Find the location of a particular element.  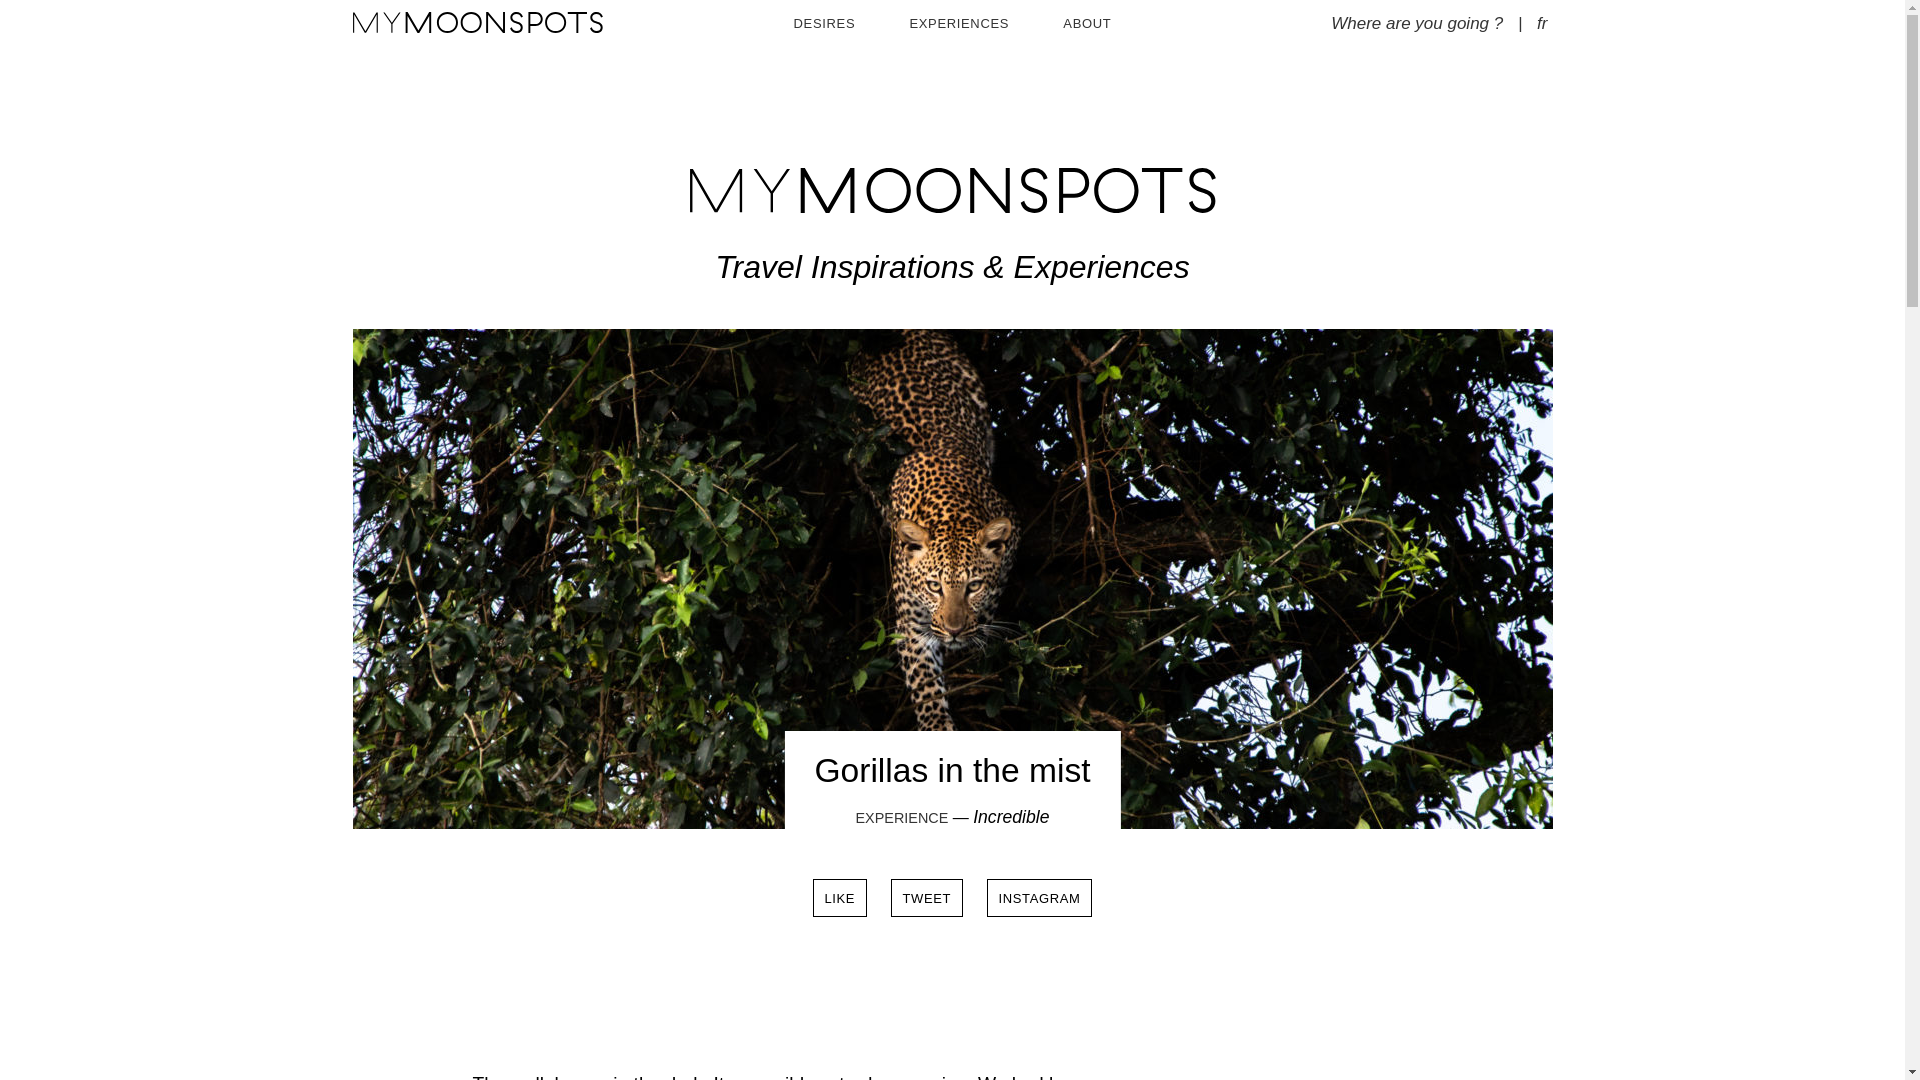

ABOUT is located at coordinates (1087, 24).